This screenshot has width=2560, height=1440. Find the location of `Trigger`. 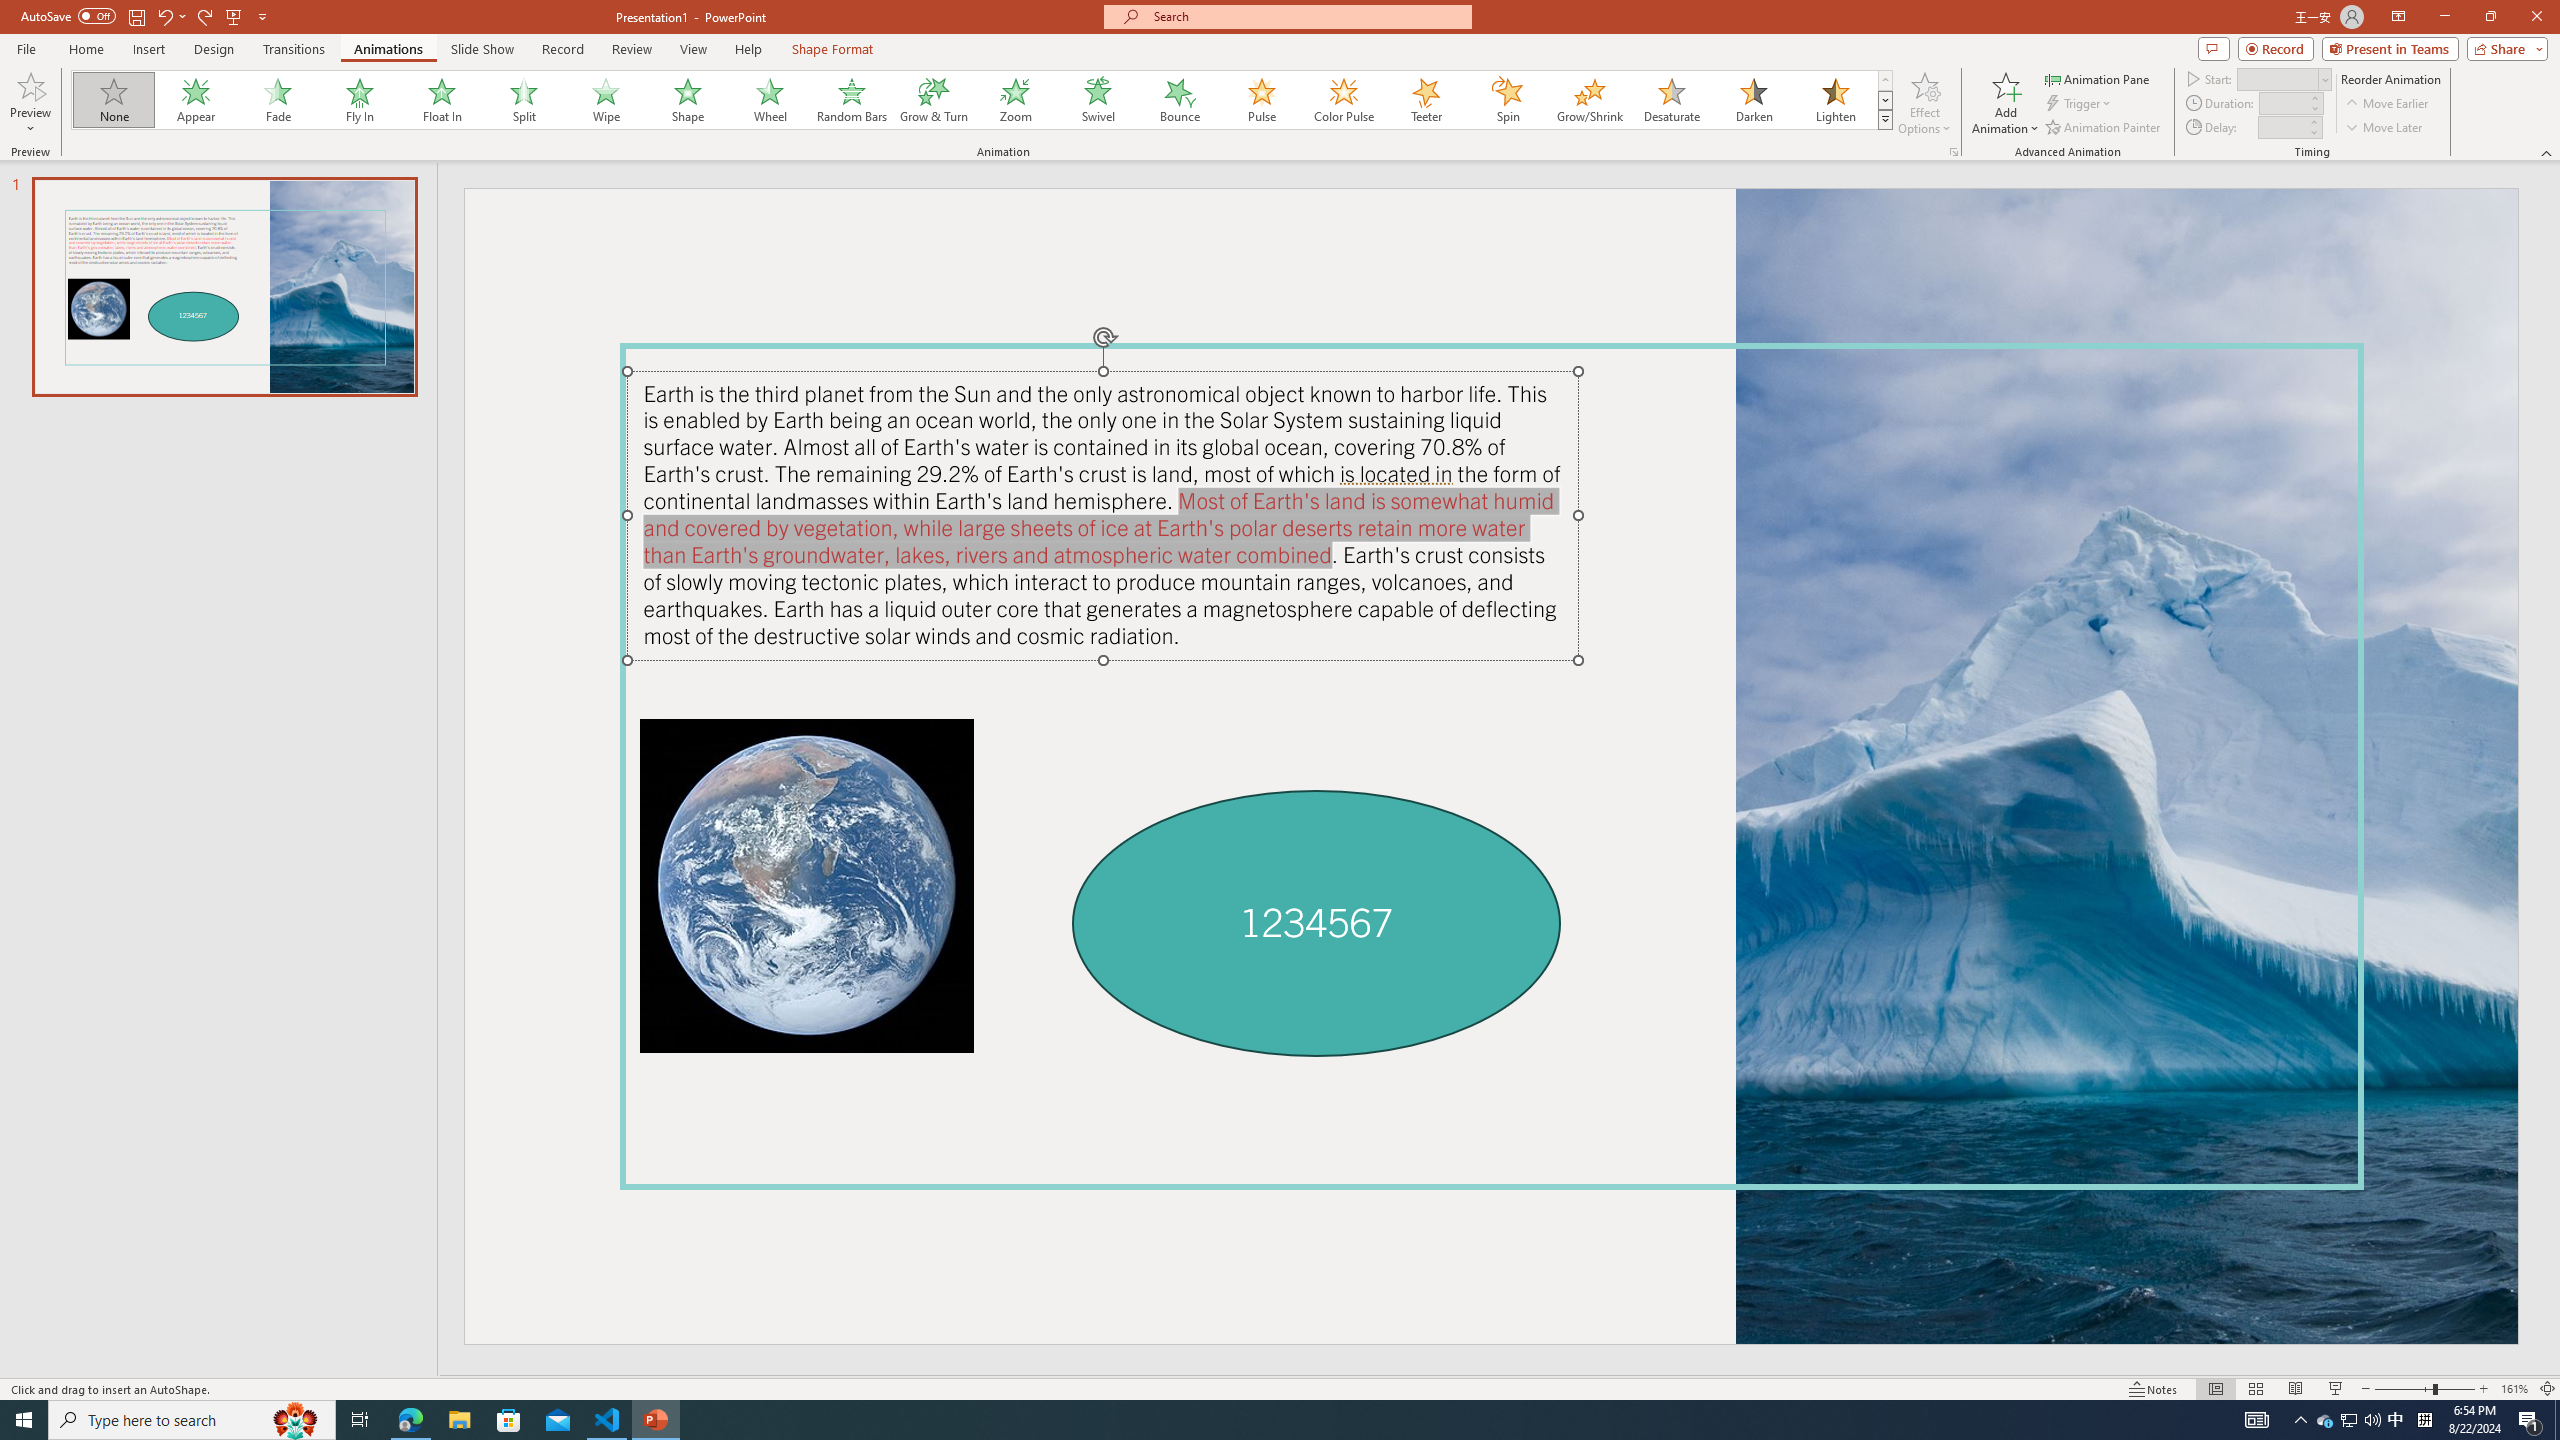

Trigger is located at coordinates (2080, 104).